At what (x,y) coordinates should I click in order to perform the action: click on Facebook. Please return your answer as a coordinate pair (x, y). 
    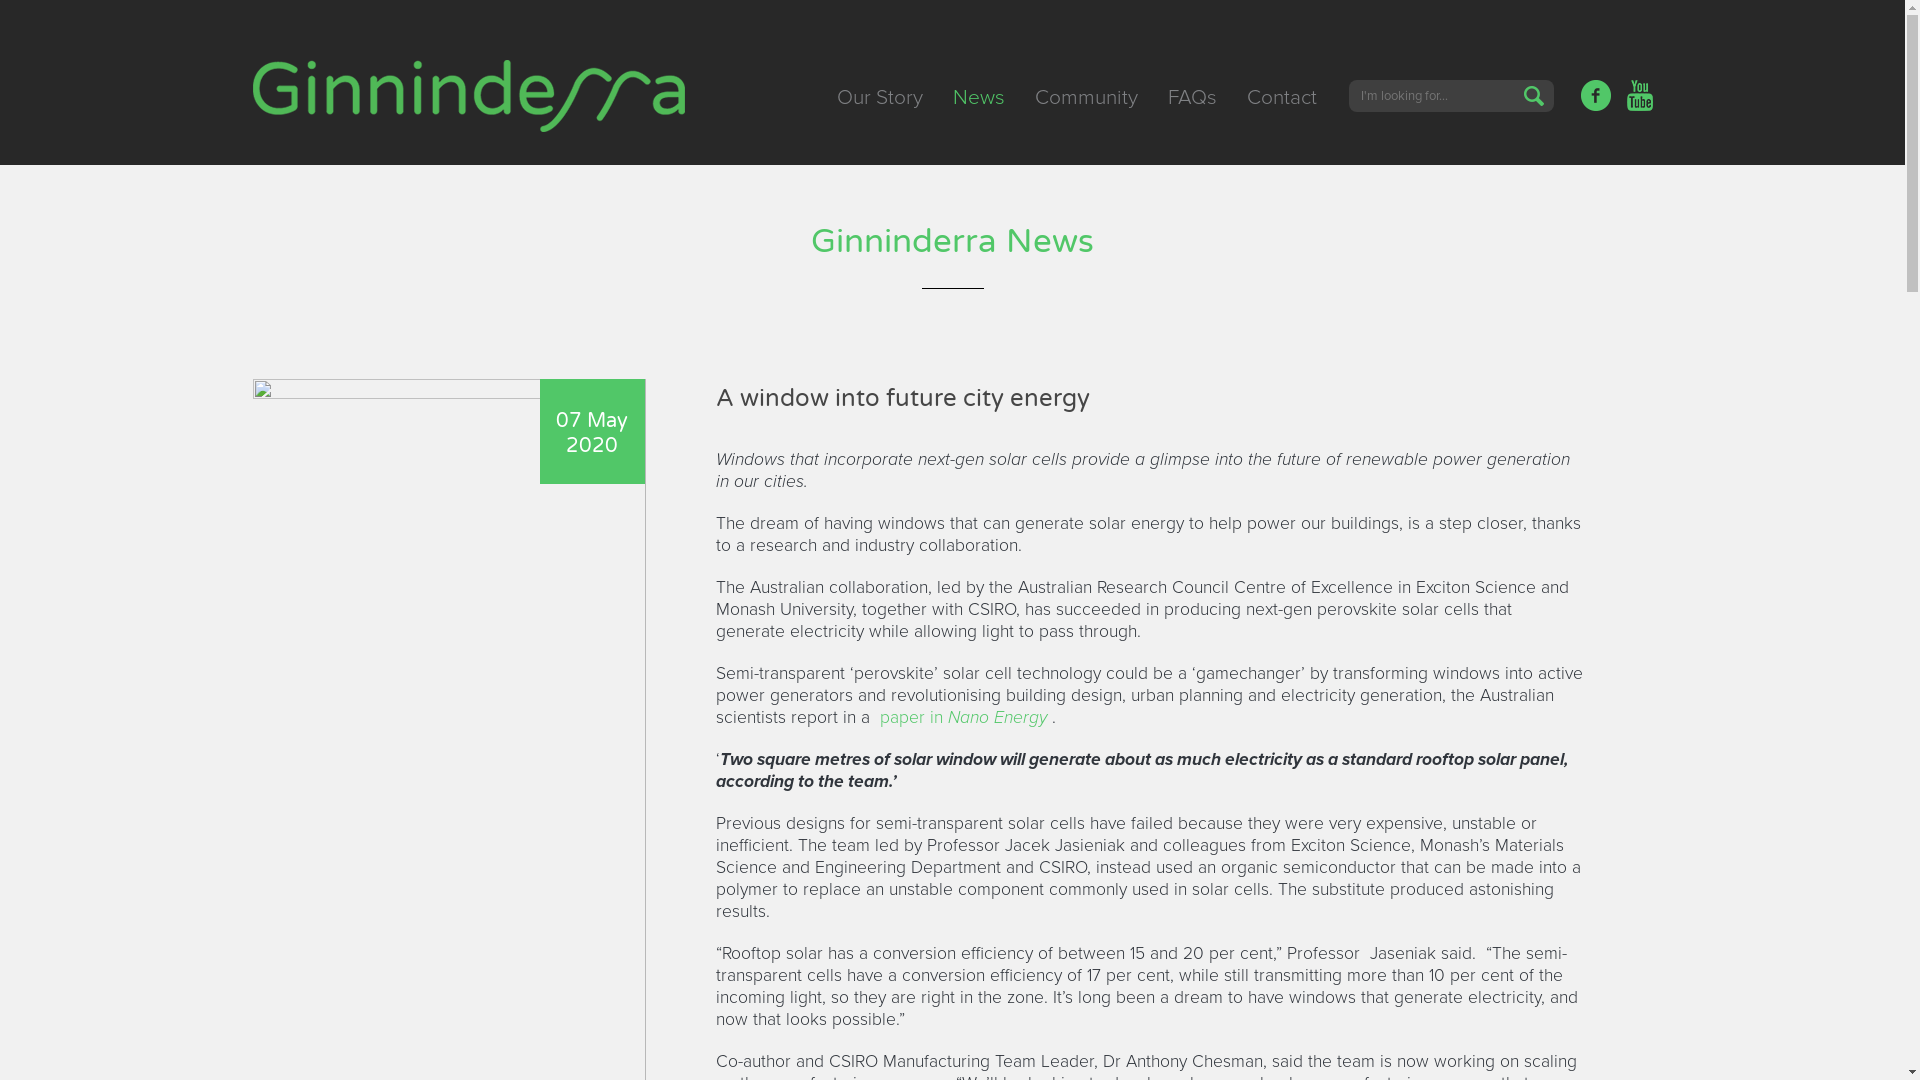
    Looking at the image, I should click on (1595, 96).